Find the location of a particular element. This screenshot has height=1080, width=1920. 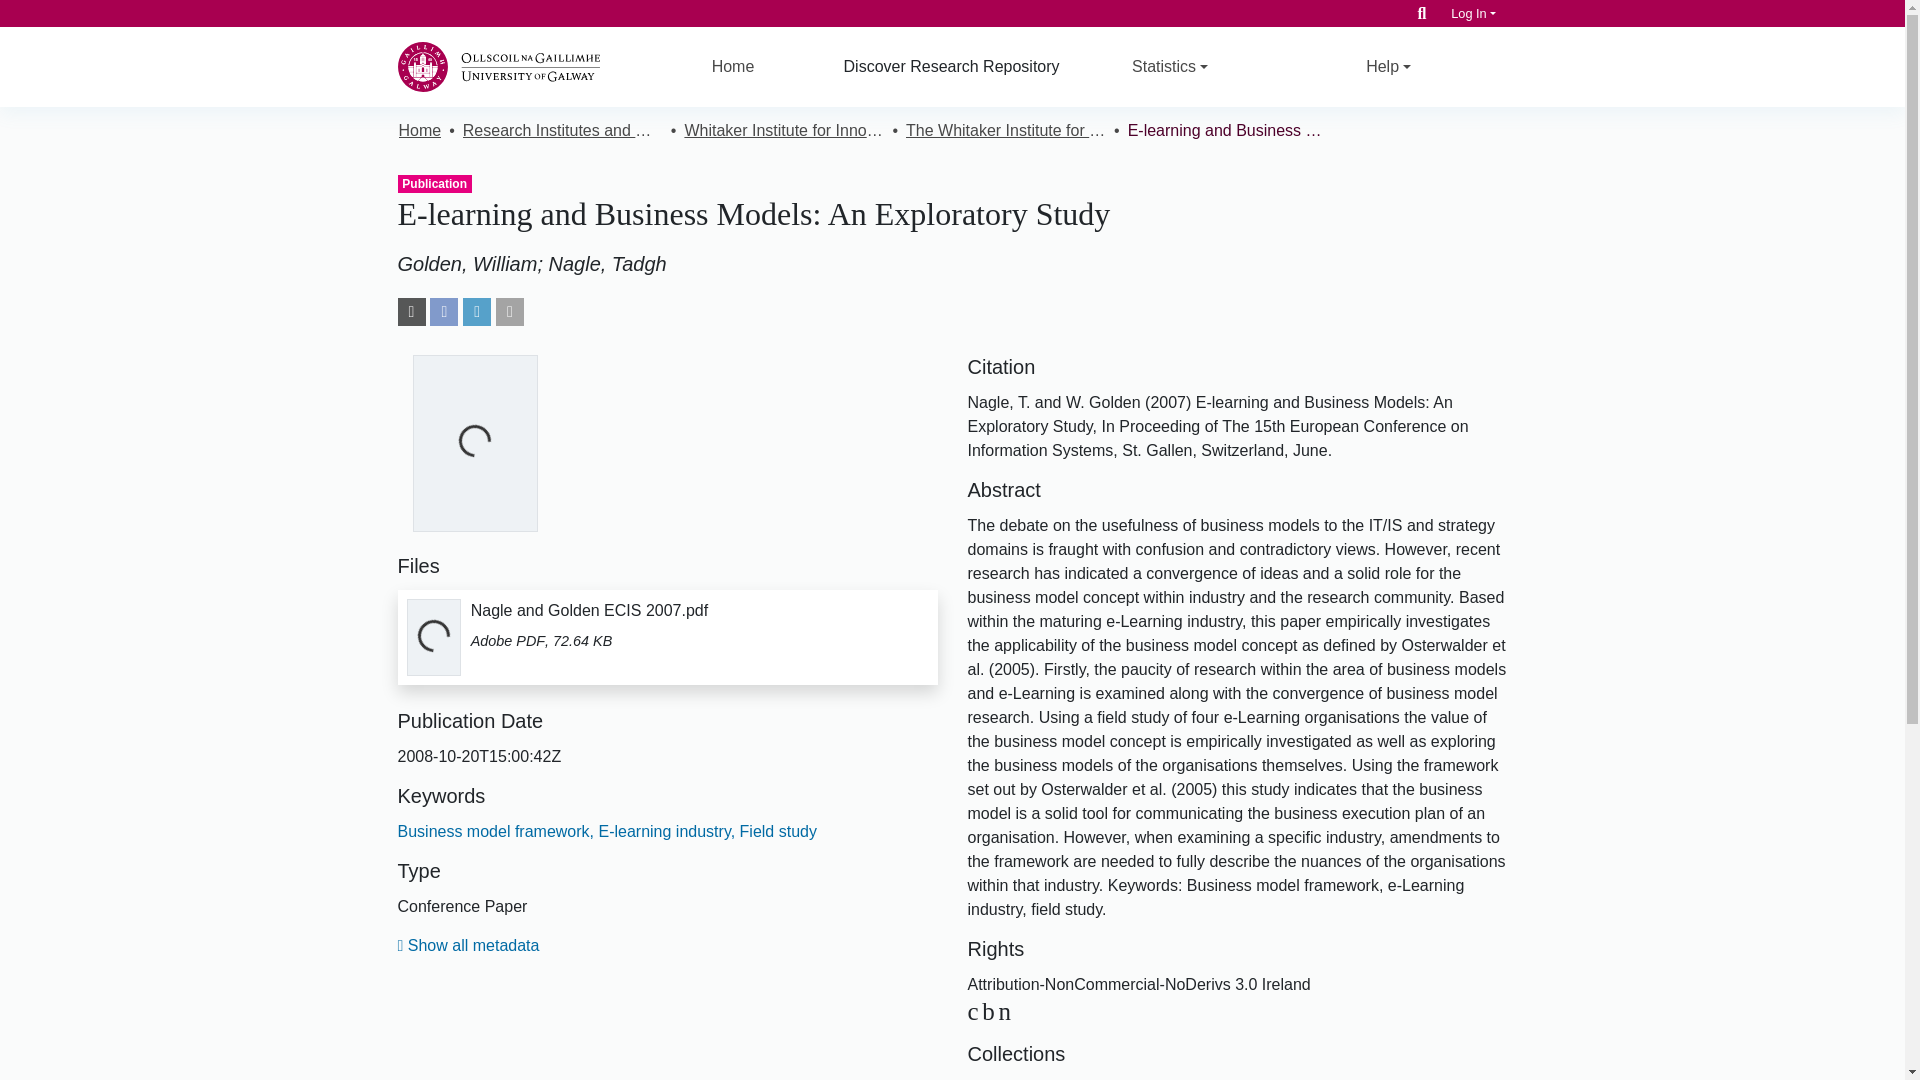

Attribution-NonCommercial-NoDerivs 3.0 Ireland is located at coordinates (991, 1010).